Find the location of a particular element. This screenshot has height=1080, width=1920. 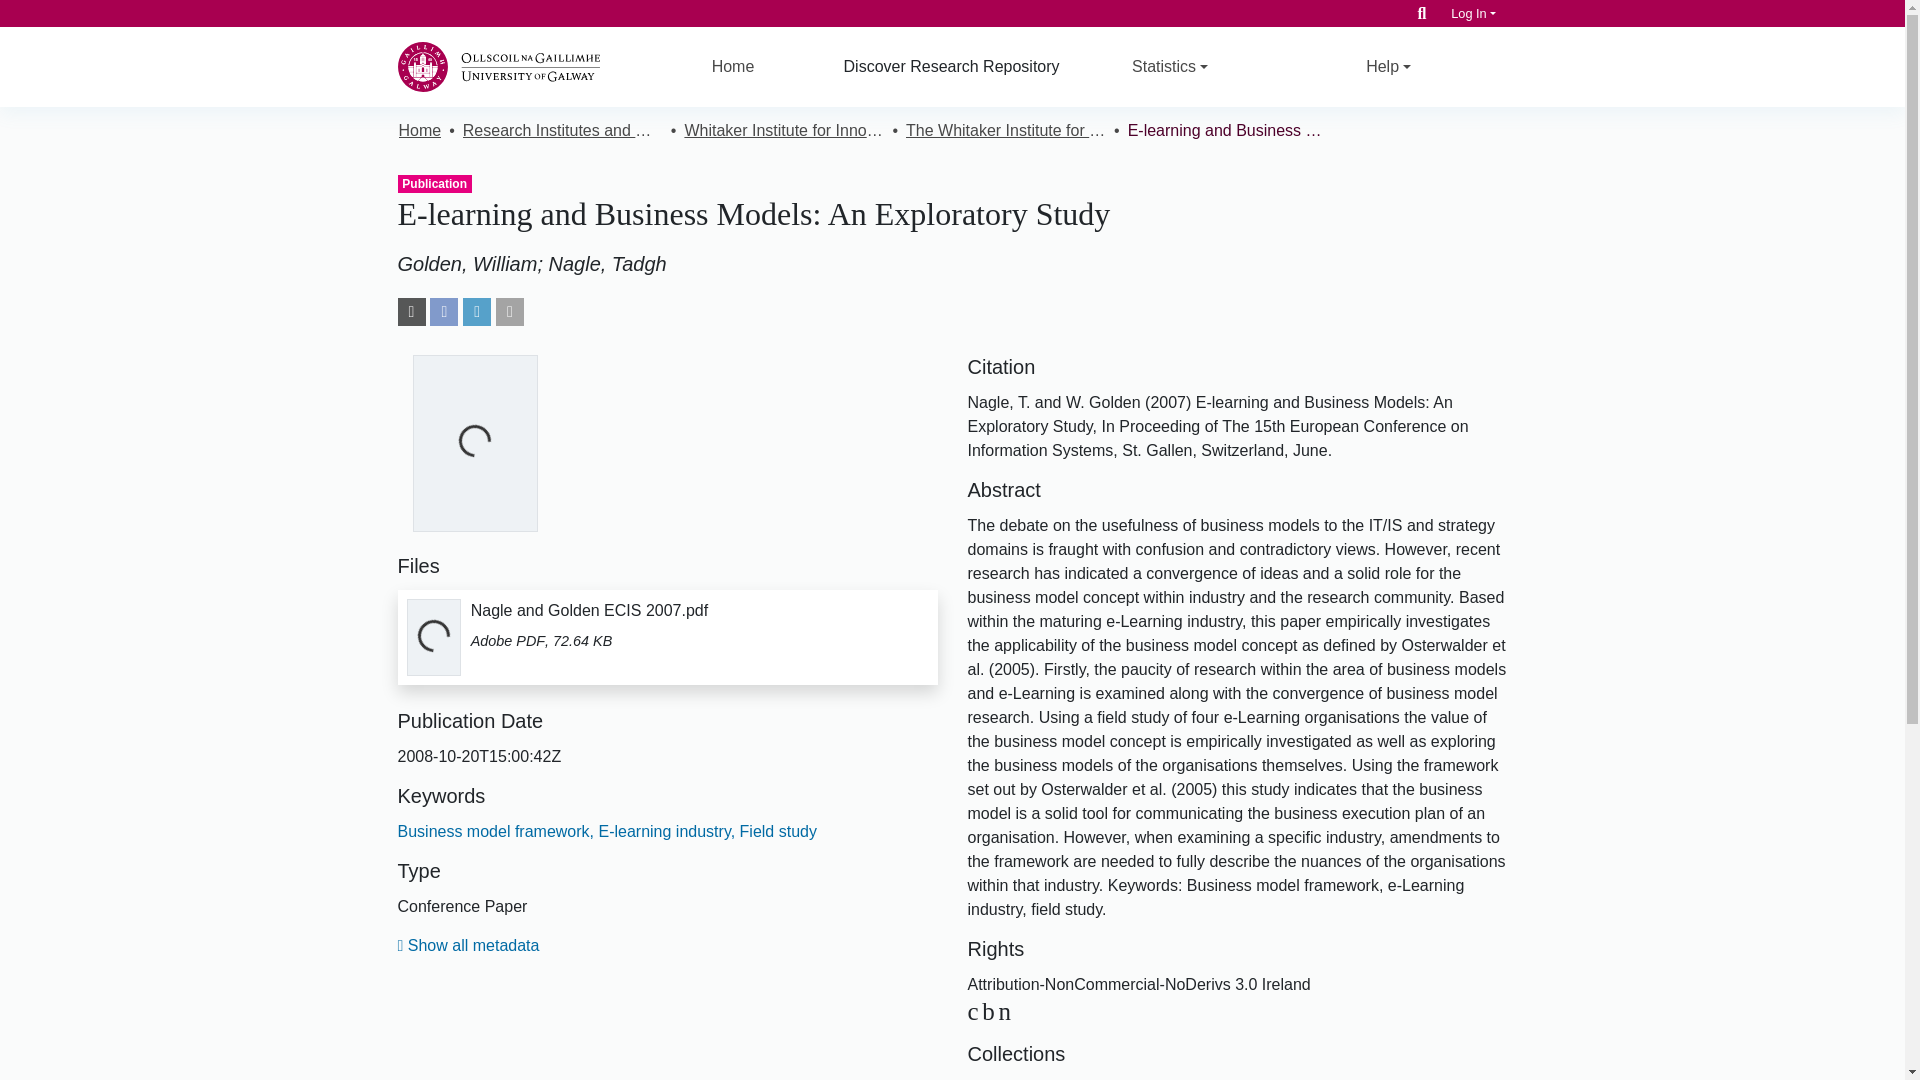

Attribution-NonCommercial-NoDerivs 3.0 Ireland is located at coordinates (991, 1010).